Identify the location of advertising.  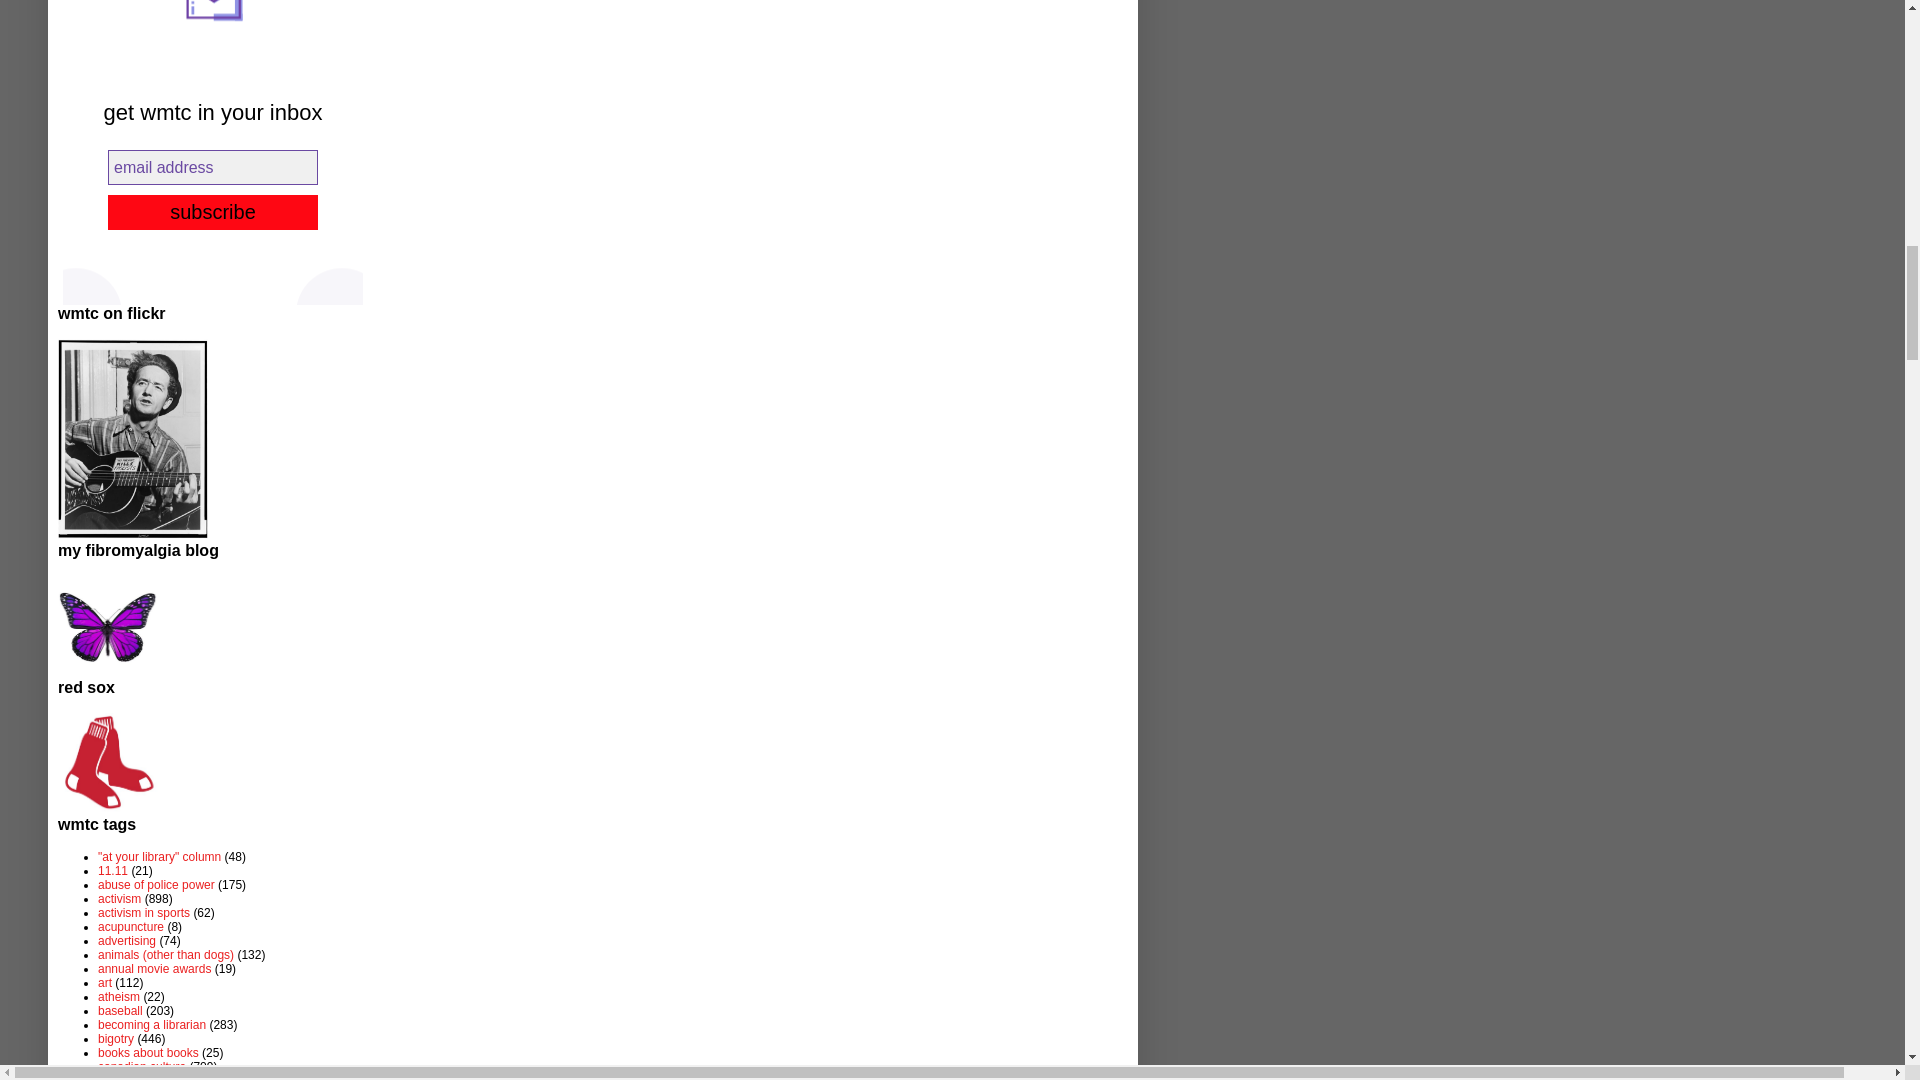
(126, 941).